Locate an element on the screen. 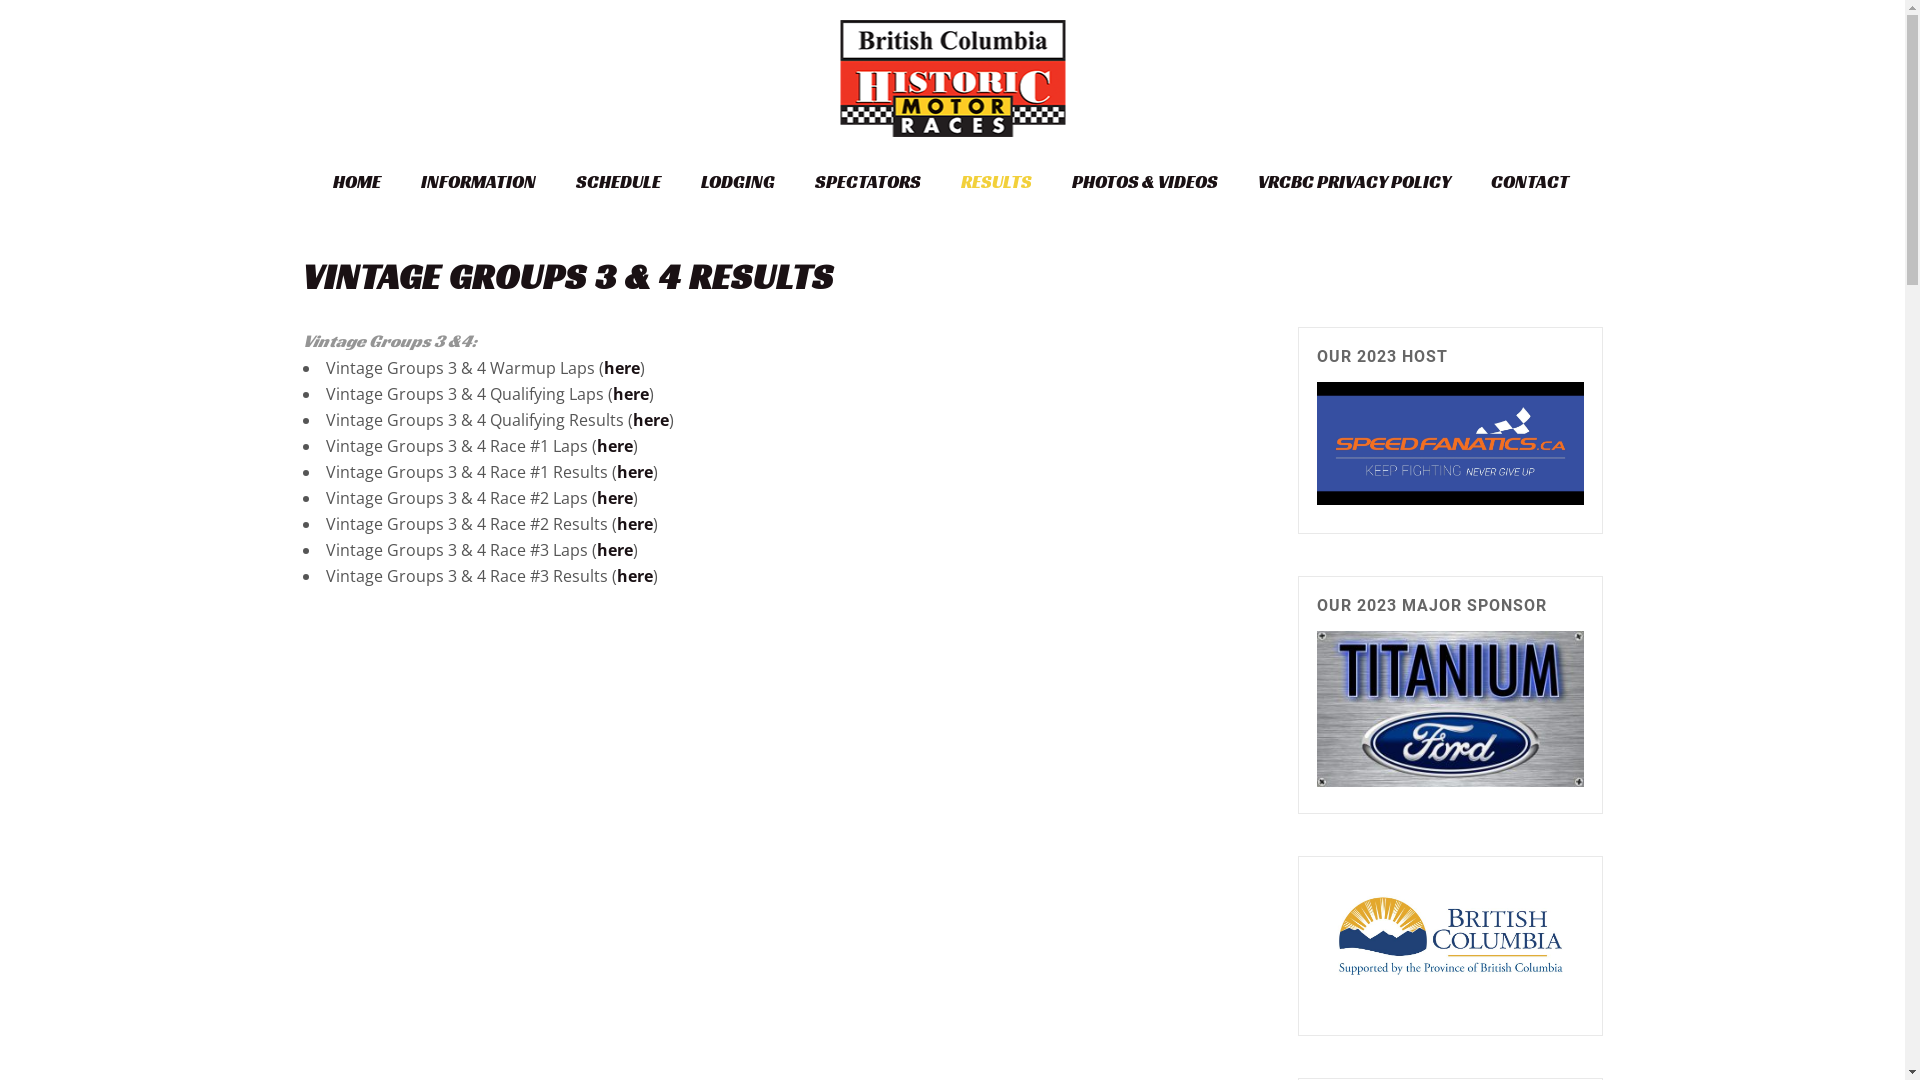 This screenshot has width=1920, height=1080. CONTACT is located at coordinates (1529, 182).